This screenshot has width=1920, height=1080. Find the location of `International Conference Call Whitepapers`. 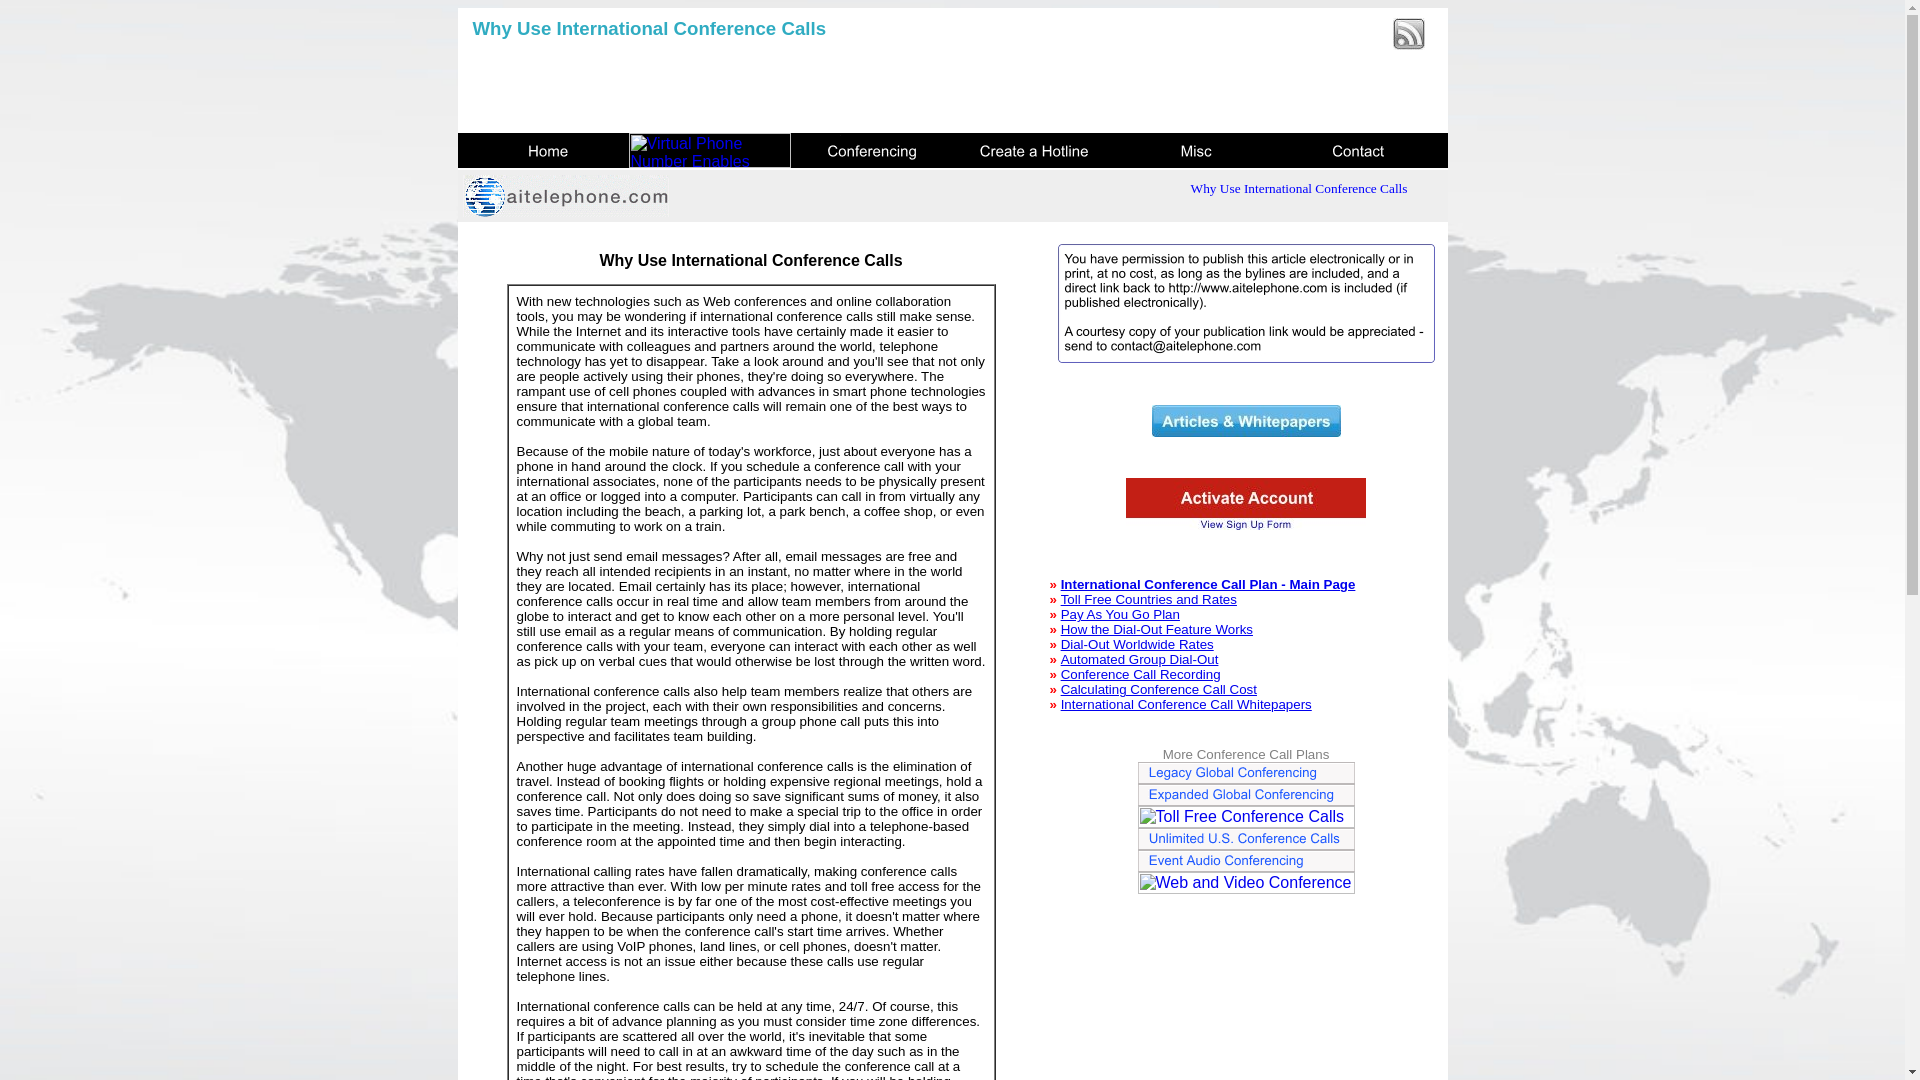

International Conference Call Whitepapers is located at coordinates (1186, 704).